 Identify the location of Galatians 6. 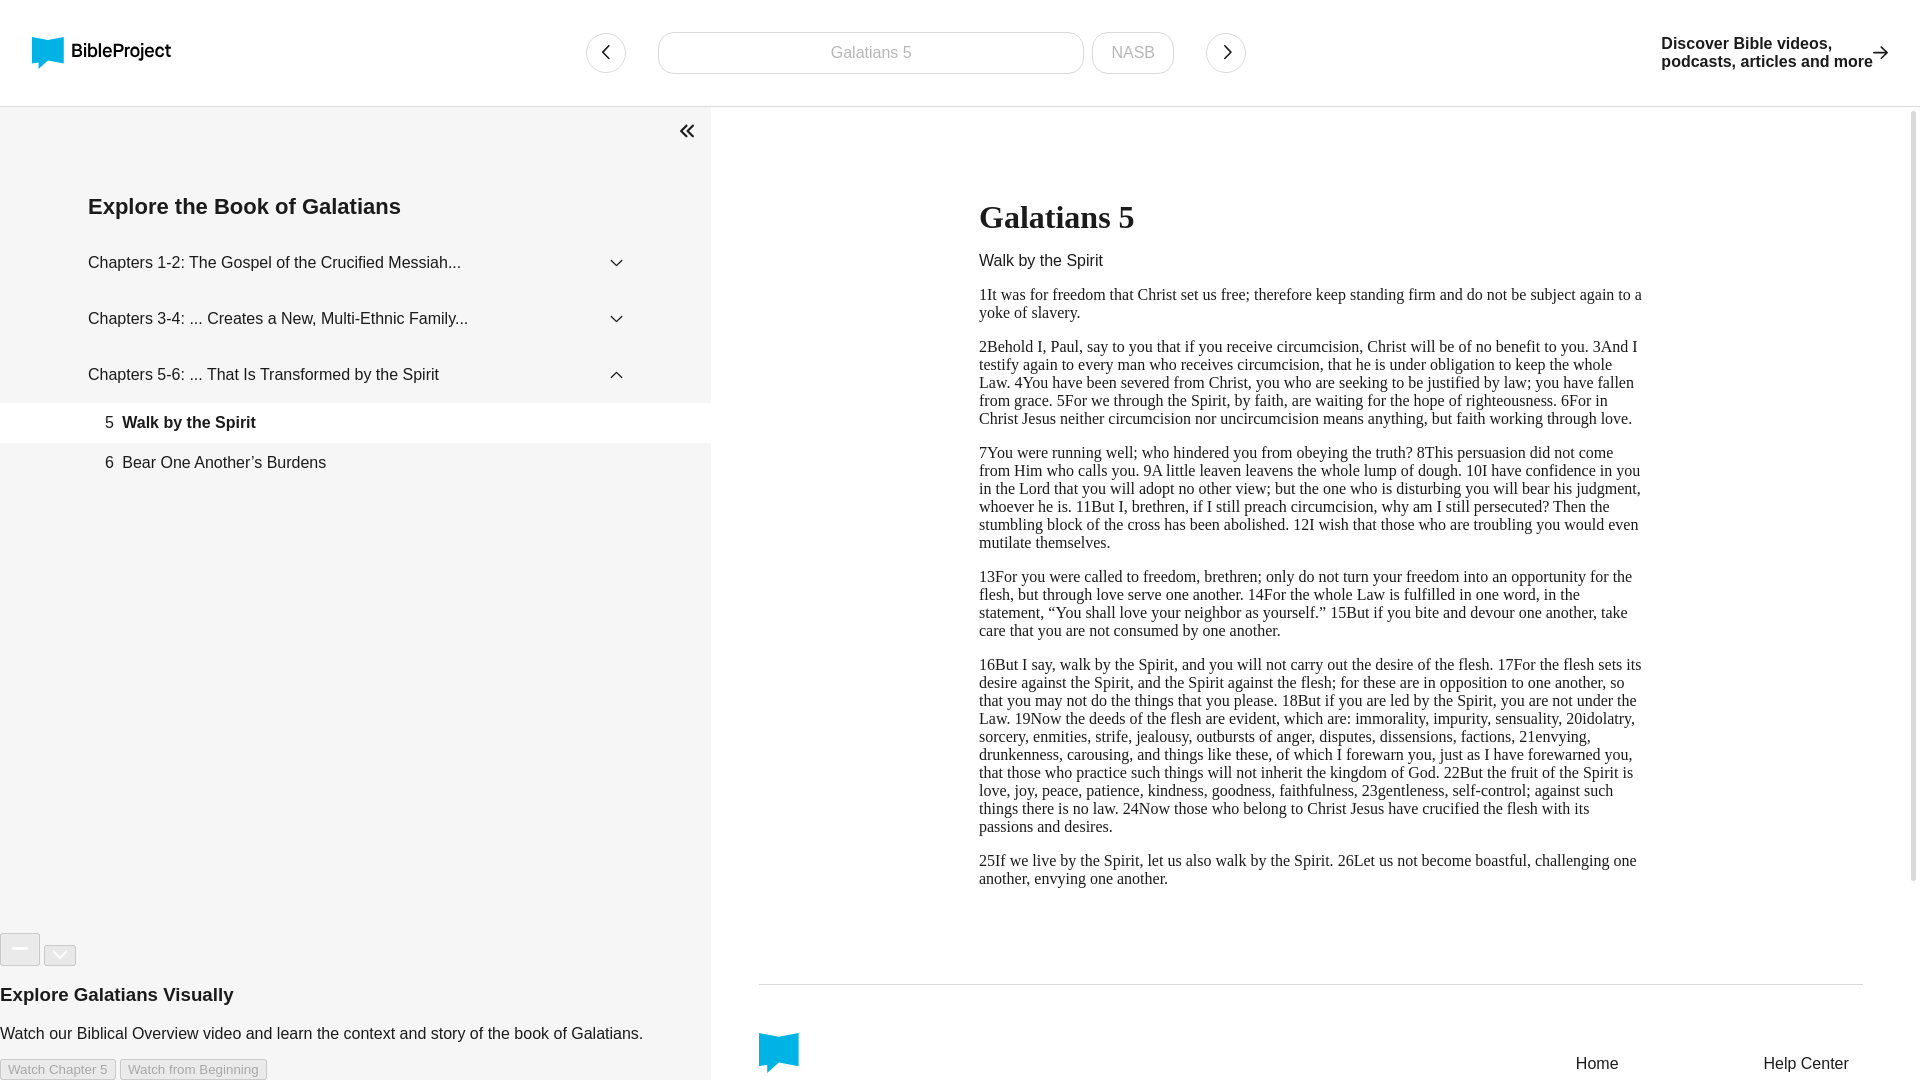
(1774, 52).